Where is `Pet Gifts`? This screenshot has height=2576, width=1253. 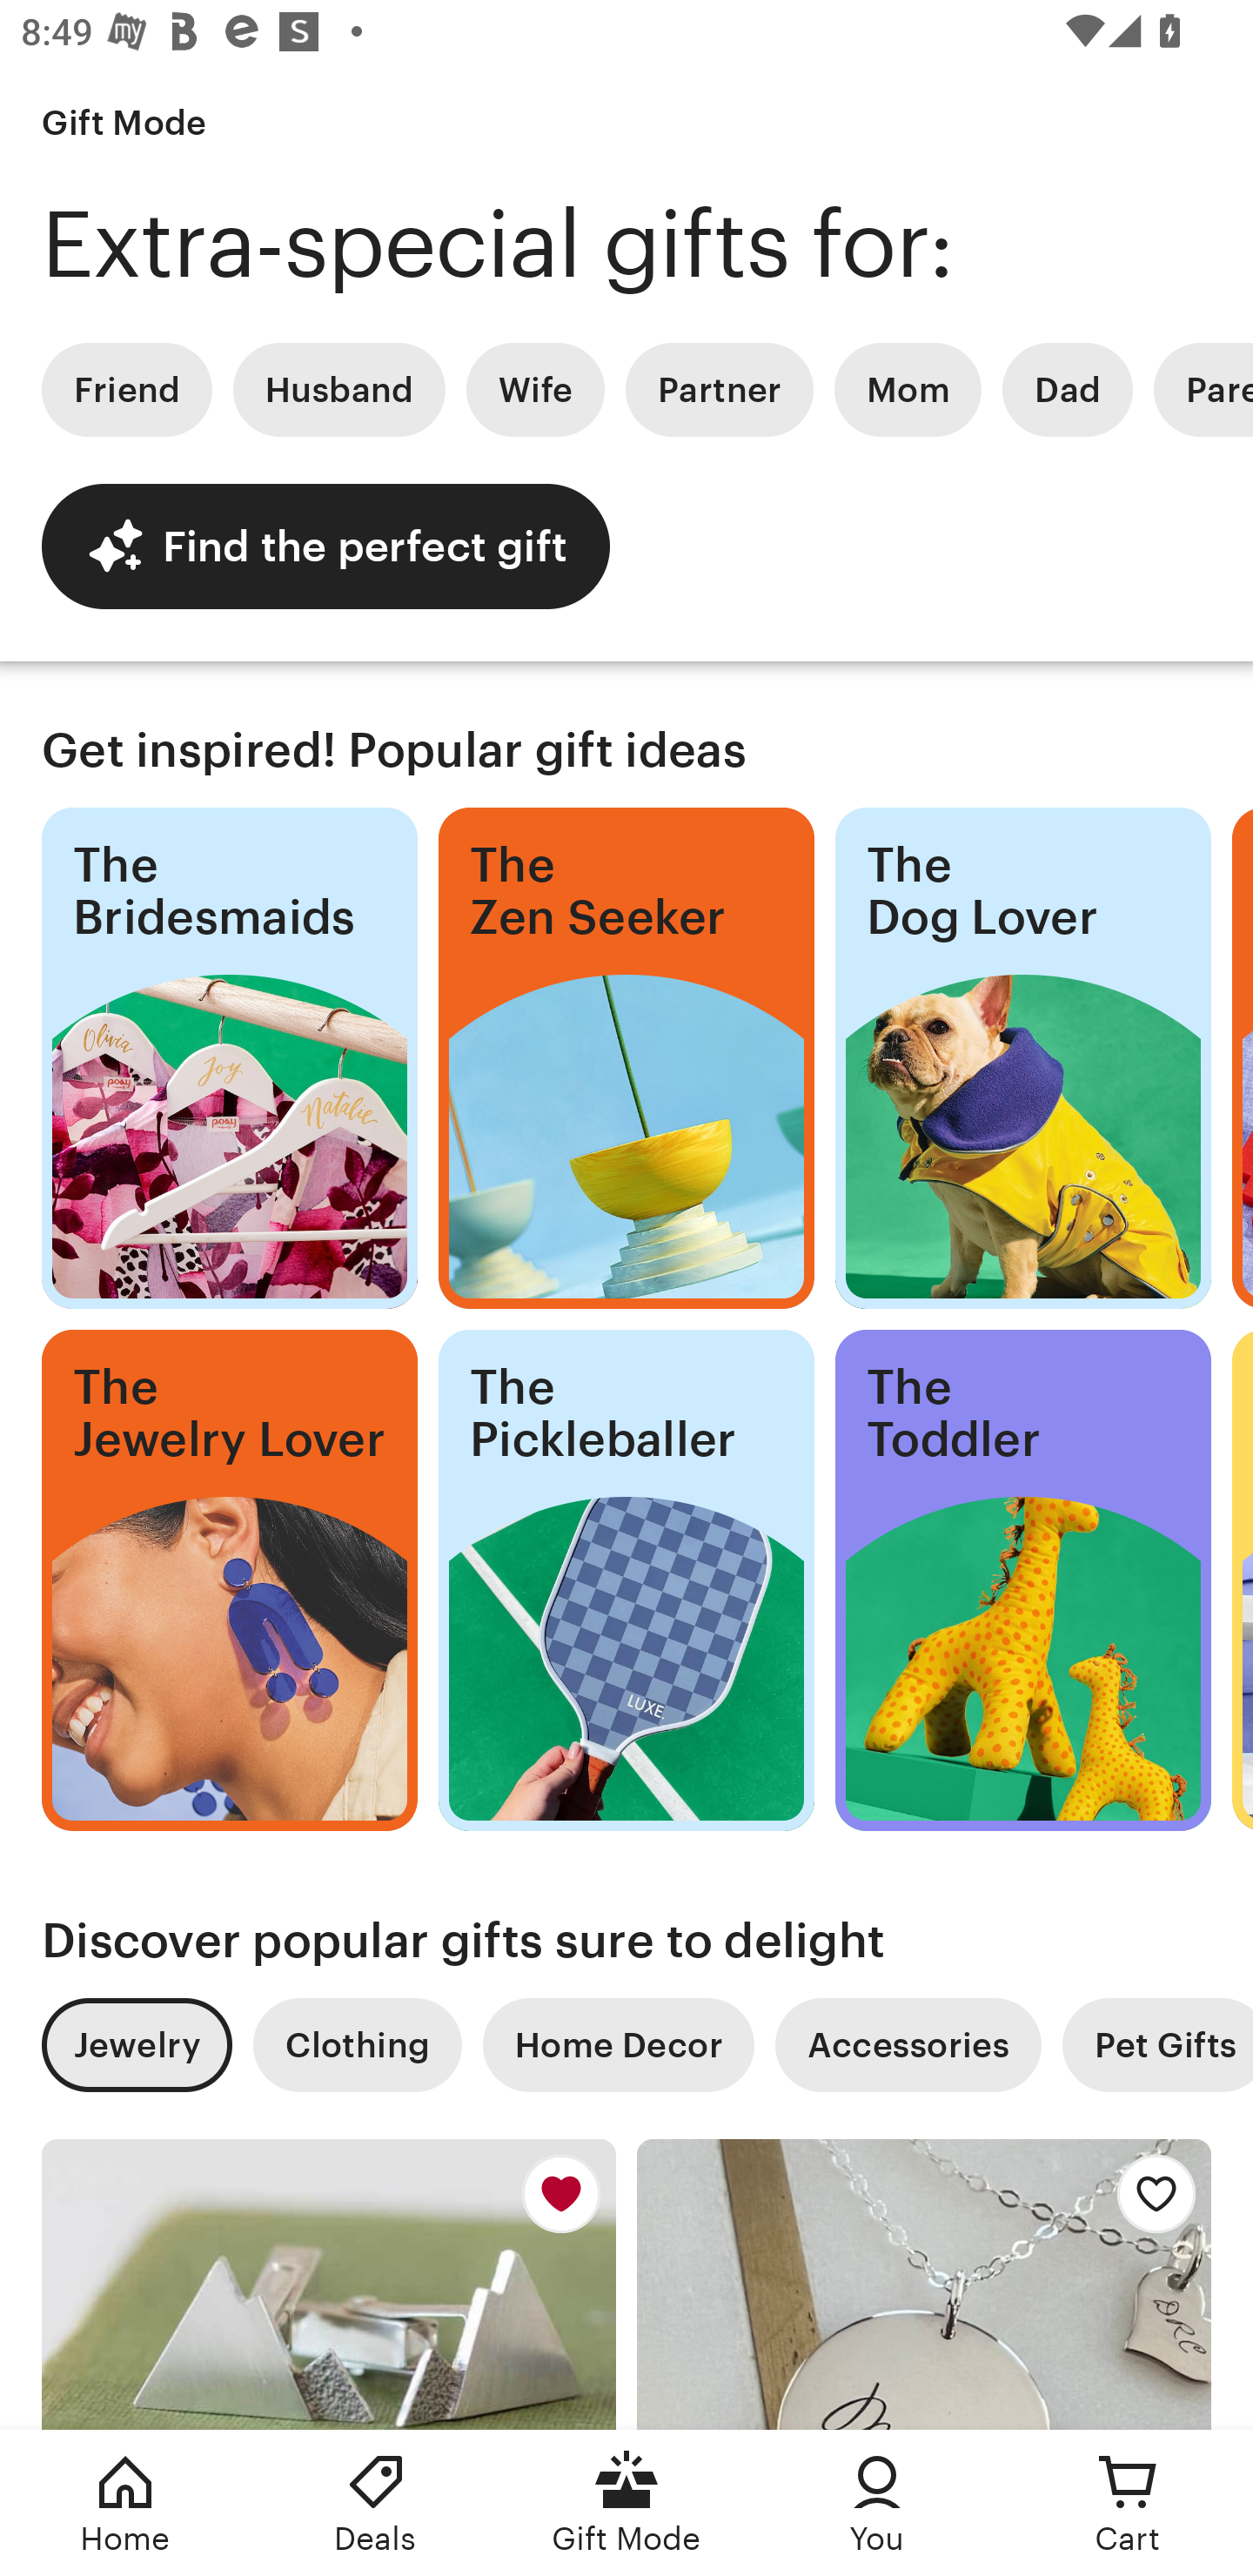 Pet Gifts is located at coordinates (1157, 2045).